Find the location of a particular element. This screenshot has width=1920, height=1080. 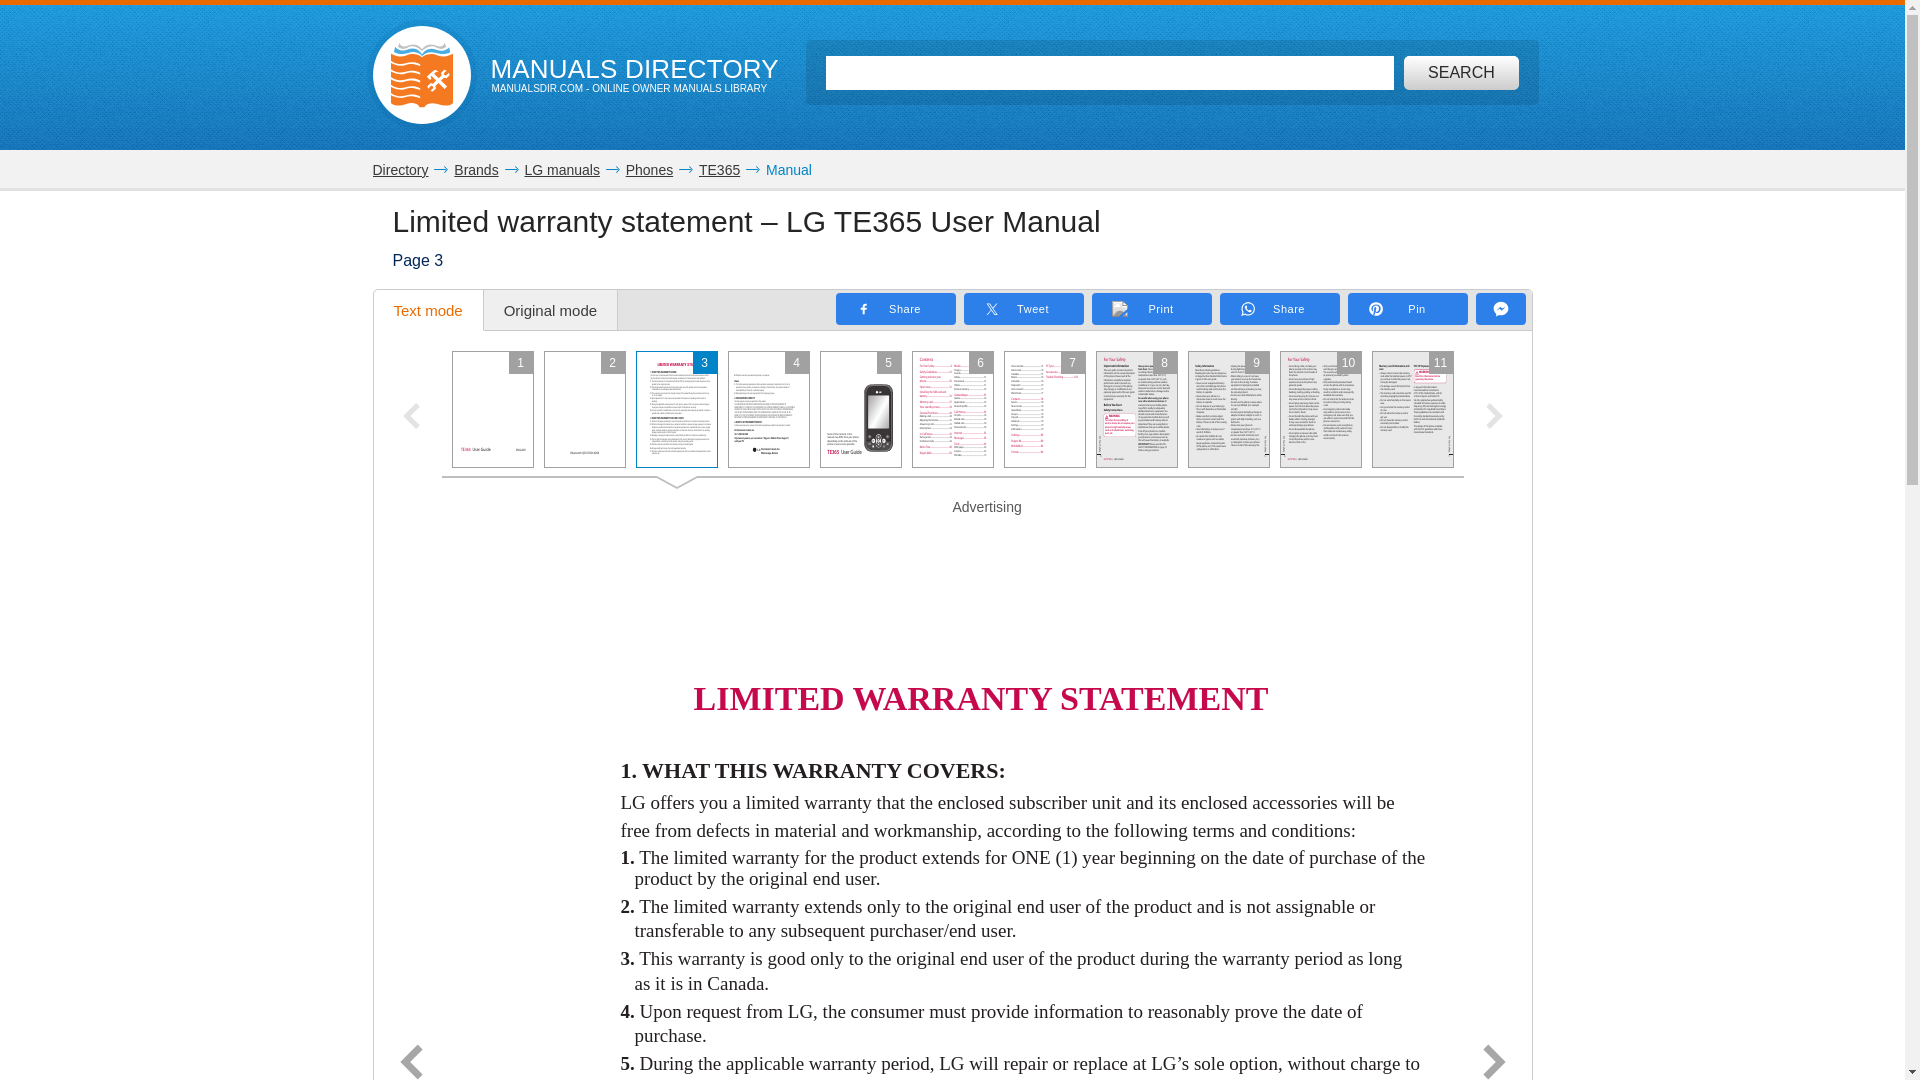

Directory is located at coordinates (400, 170).